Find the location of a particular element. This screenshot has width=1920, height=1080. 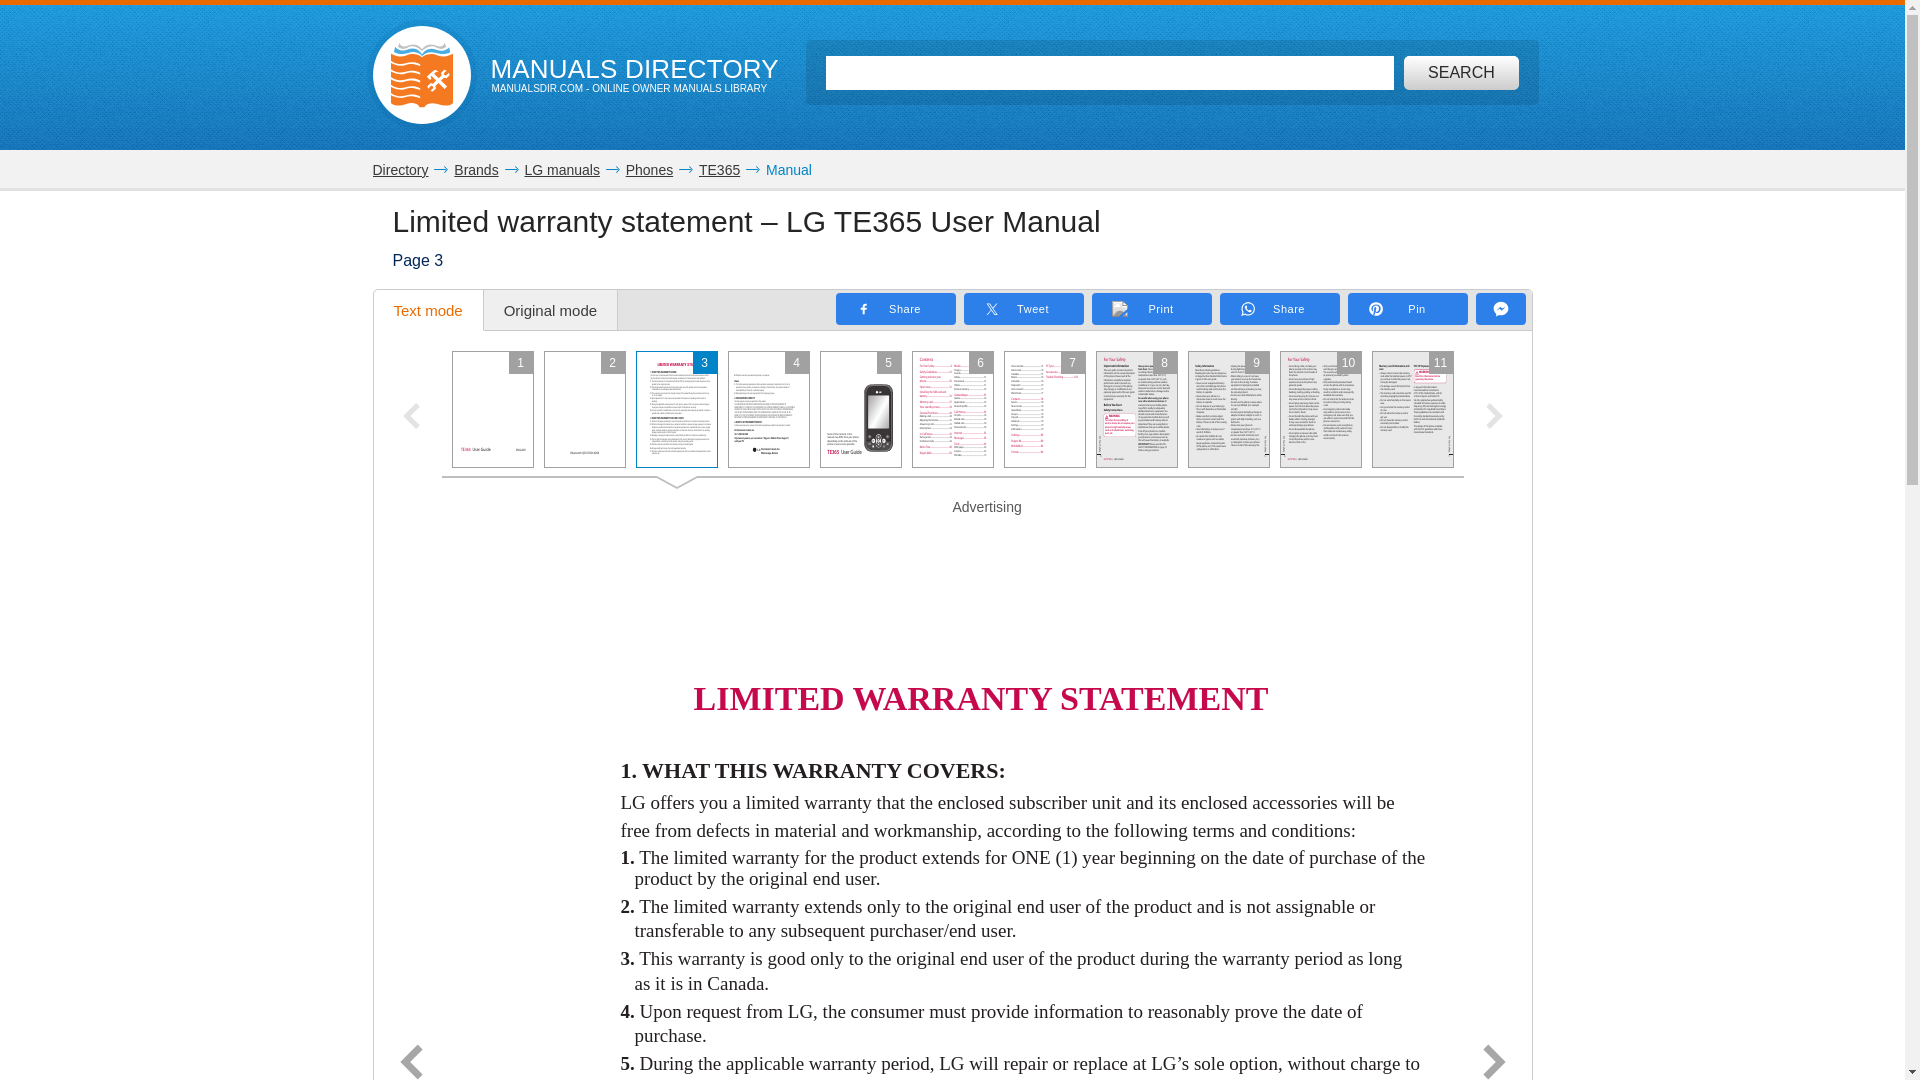

Directory is located at coordinates (400, 170).